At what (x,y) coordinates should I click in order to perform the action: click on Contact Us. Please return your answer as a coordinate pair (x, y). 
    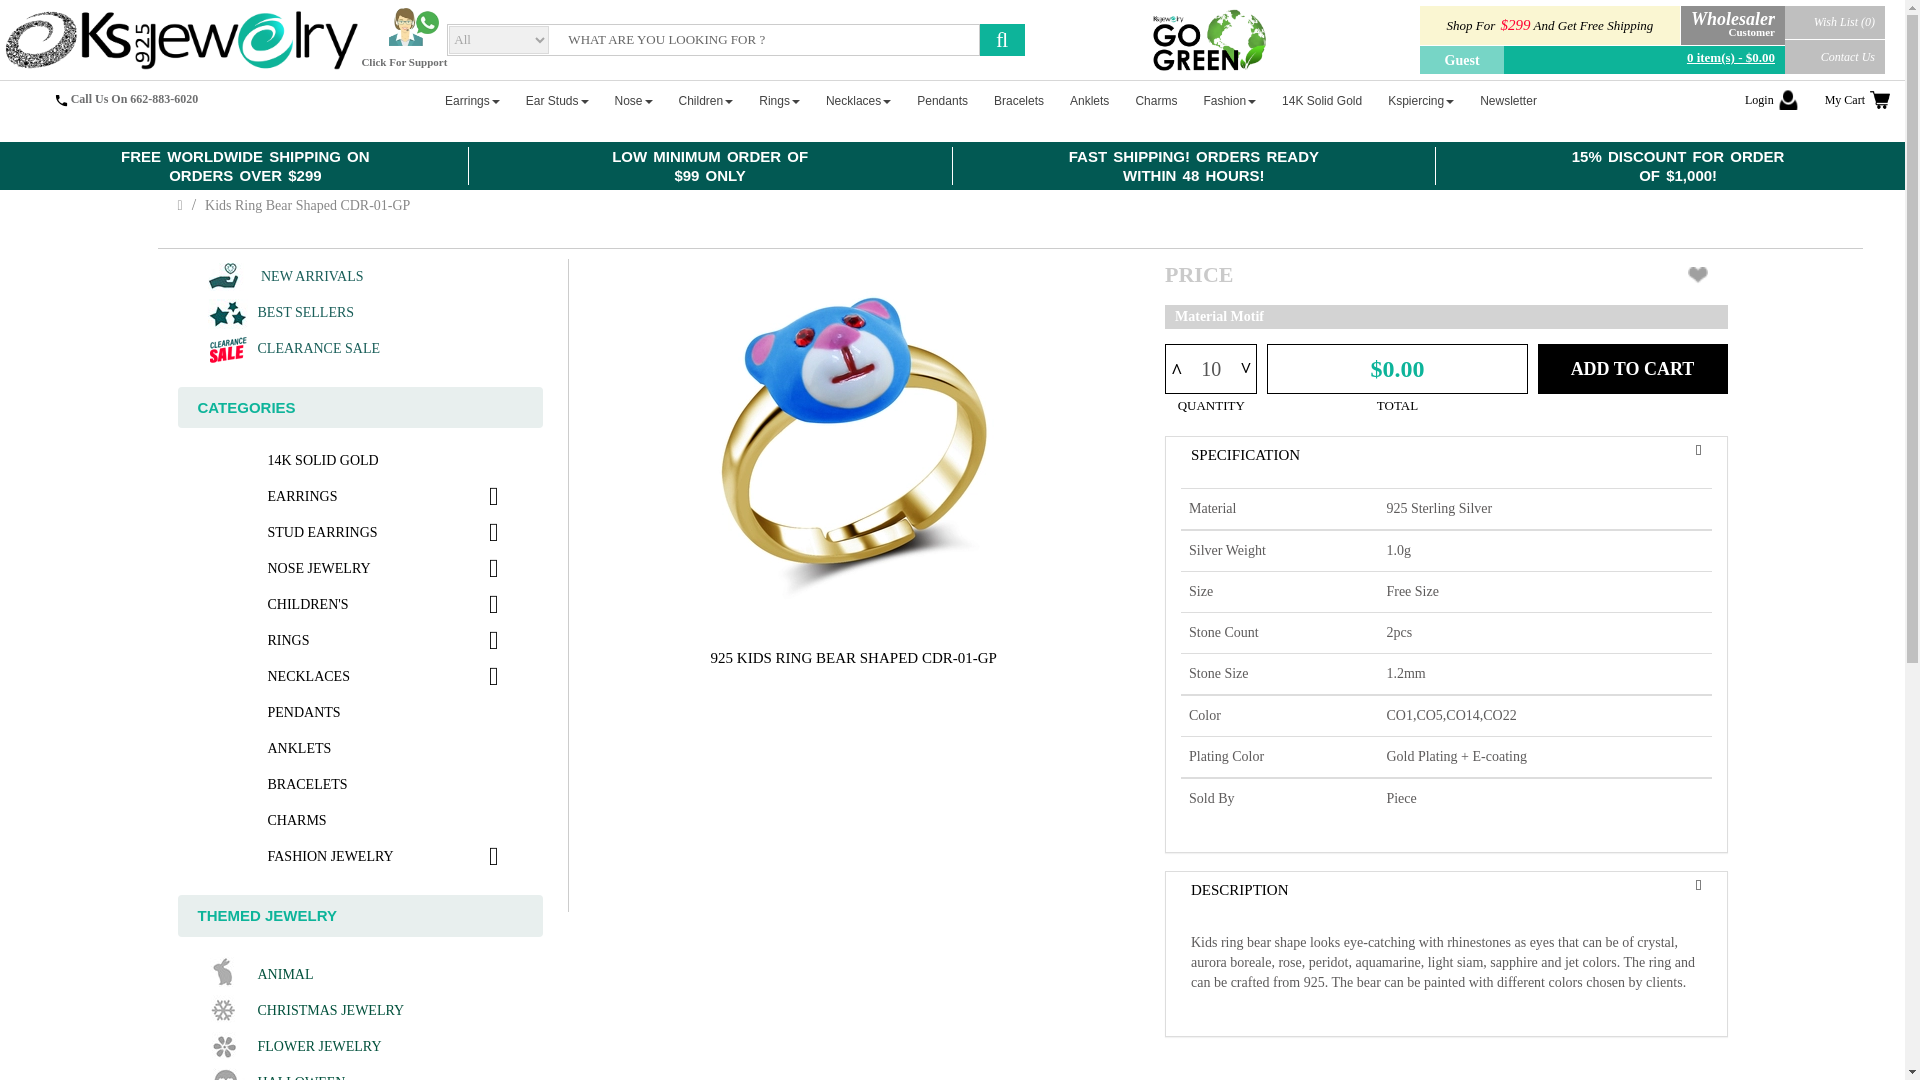
    Looking at the image, I should click on (1835, 56).